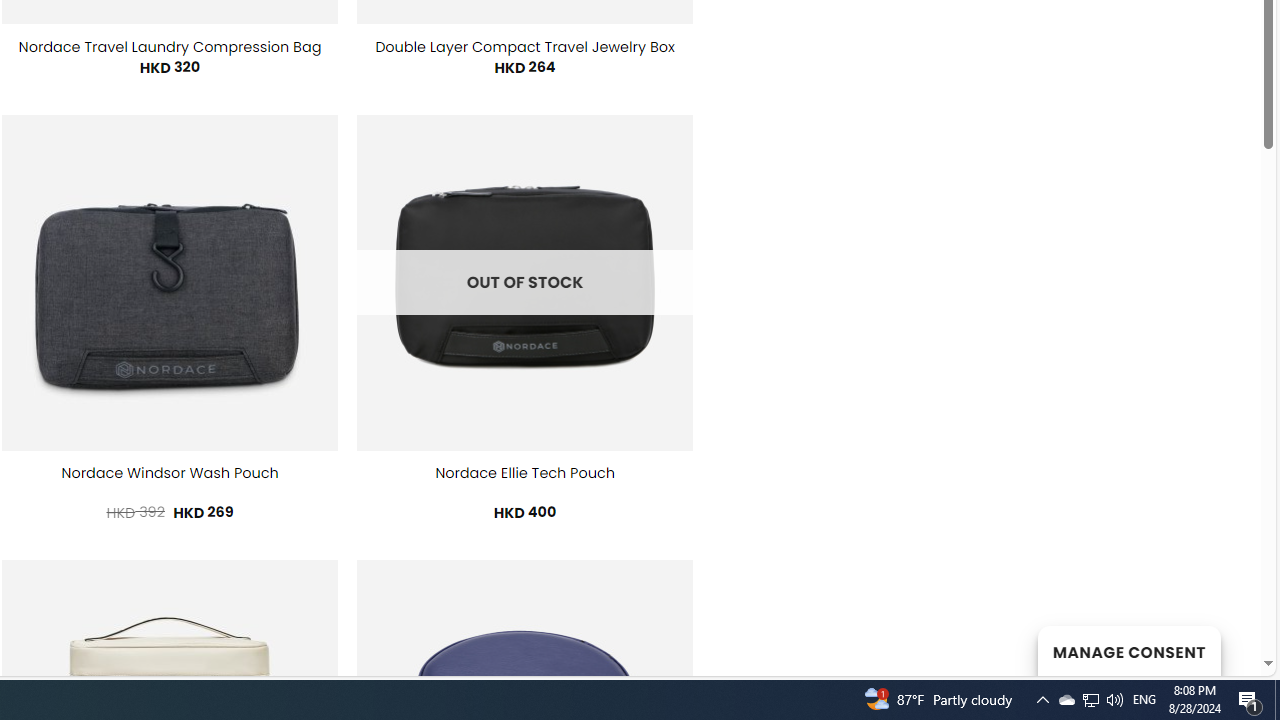 This screenshot has width=1280, height=720. I want to click on MANAGE CONSENT, so click(1128, 650).